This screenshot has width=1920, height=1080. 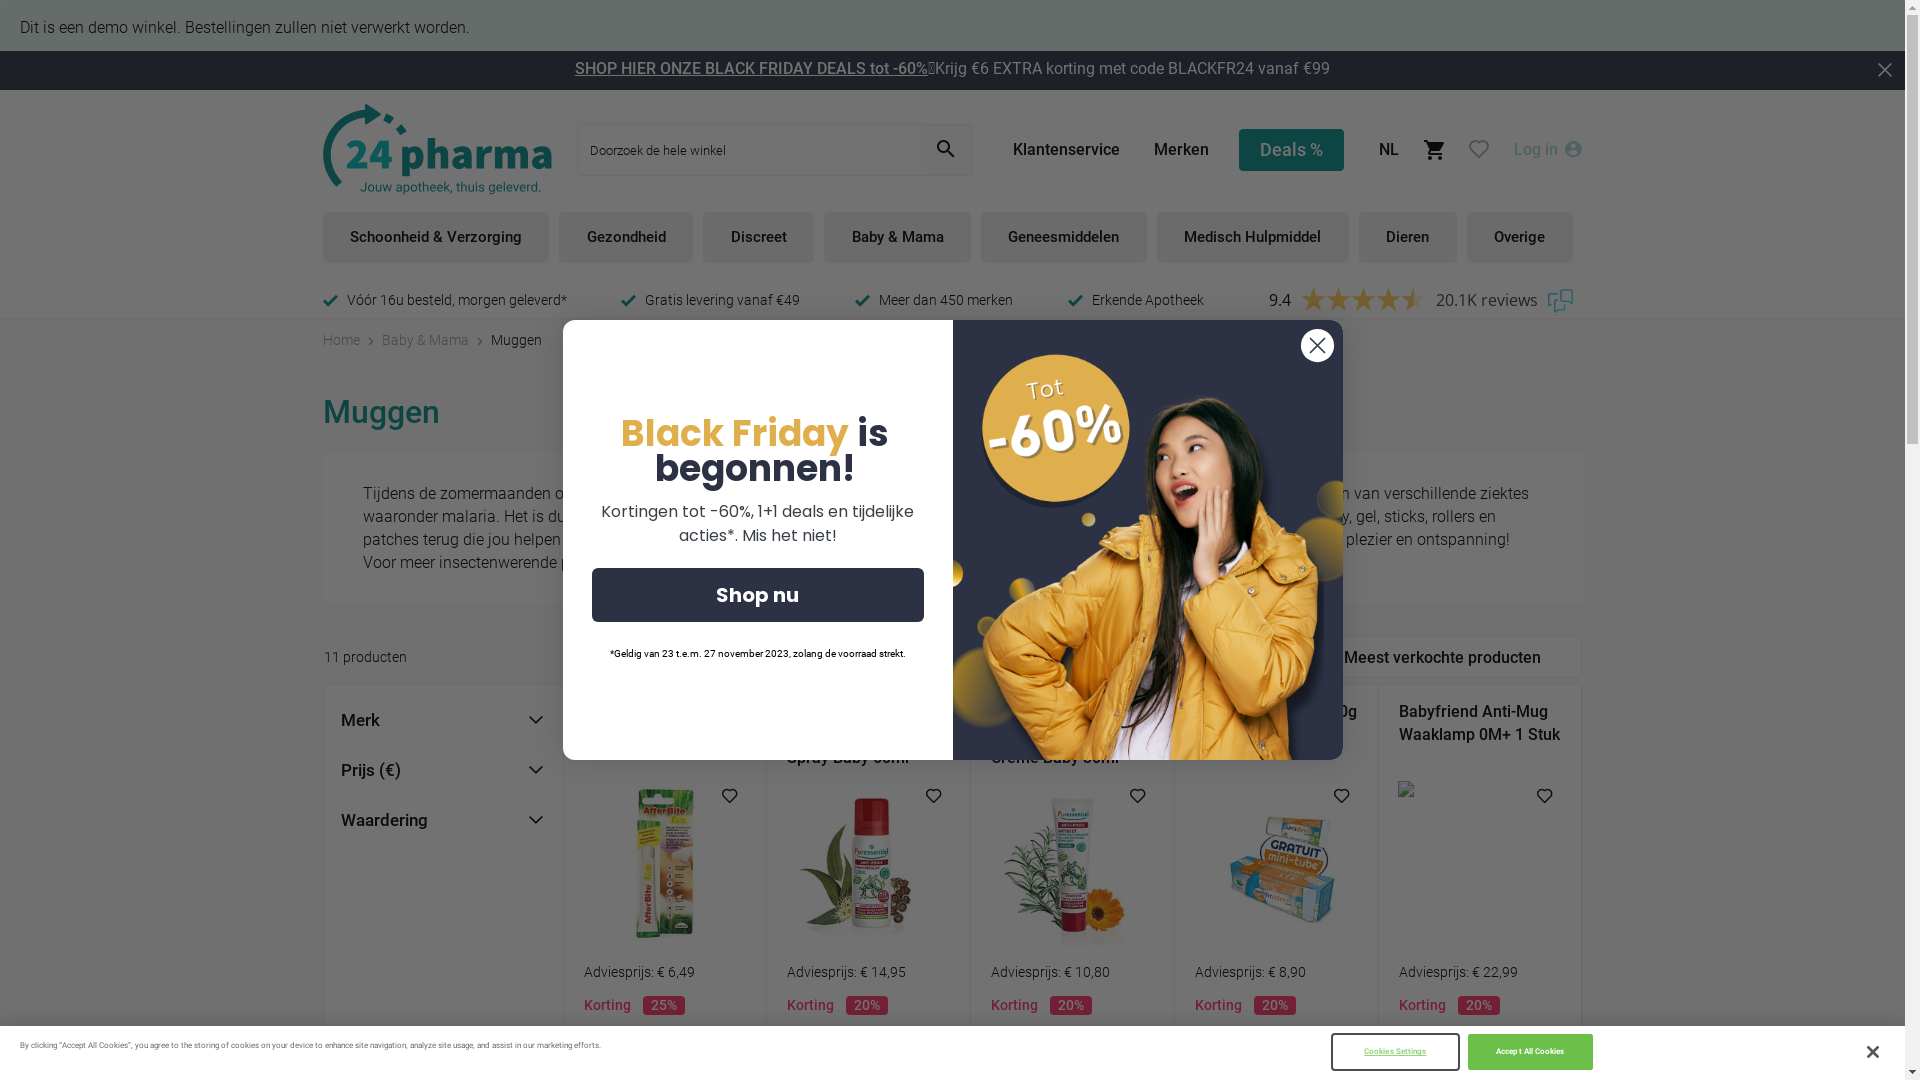 I want to click on Babyfriend Anti-Mug Waaklamp 0M+ 1 Stuk, so click(x=1480, y=734).